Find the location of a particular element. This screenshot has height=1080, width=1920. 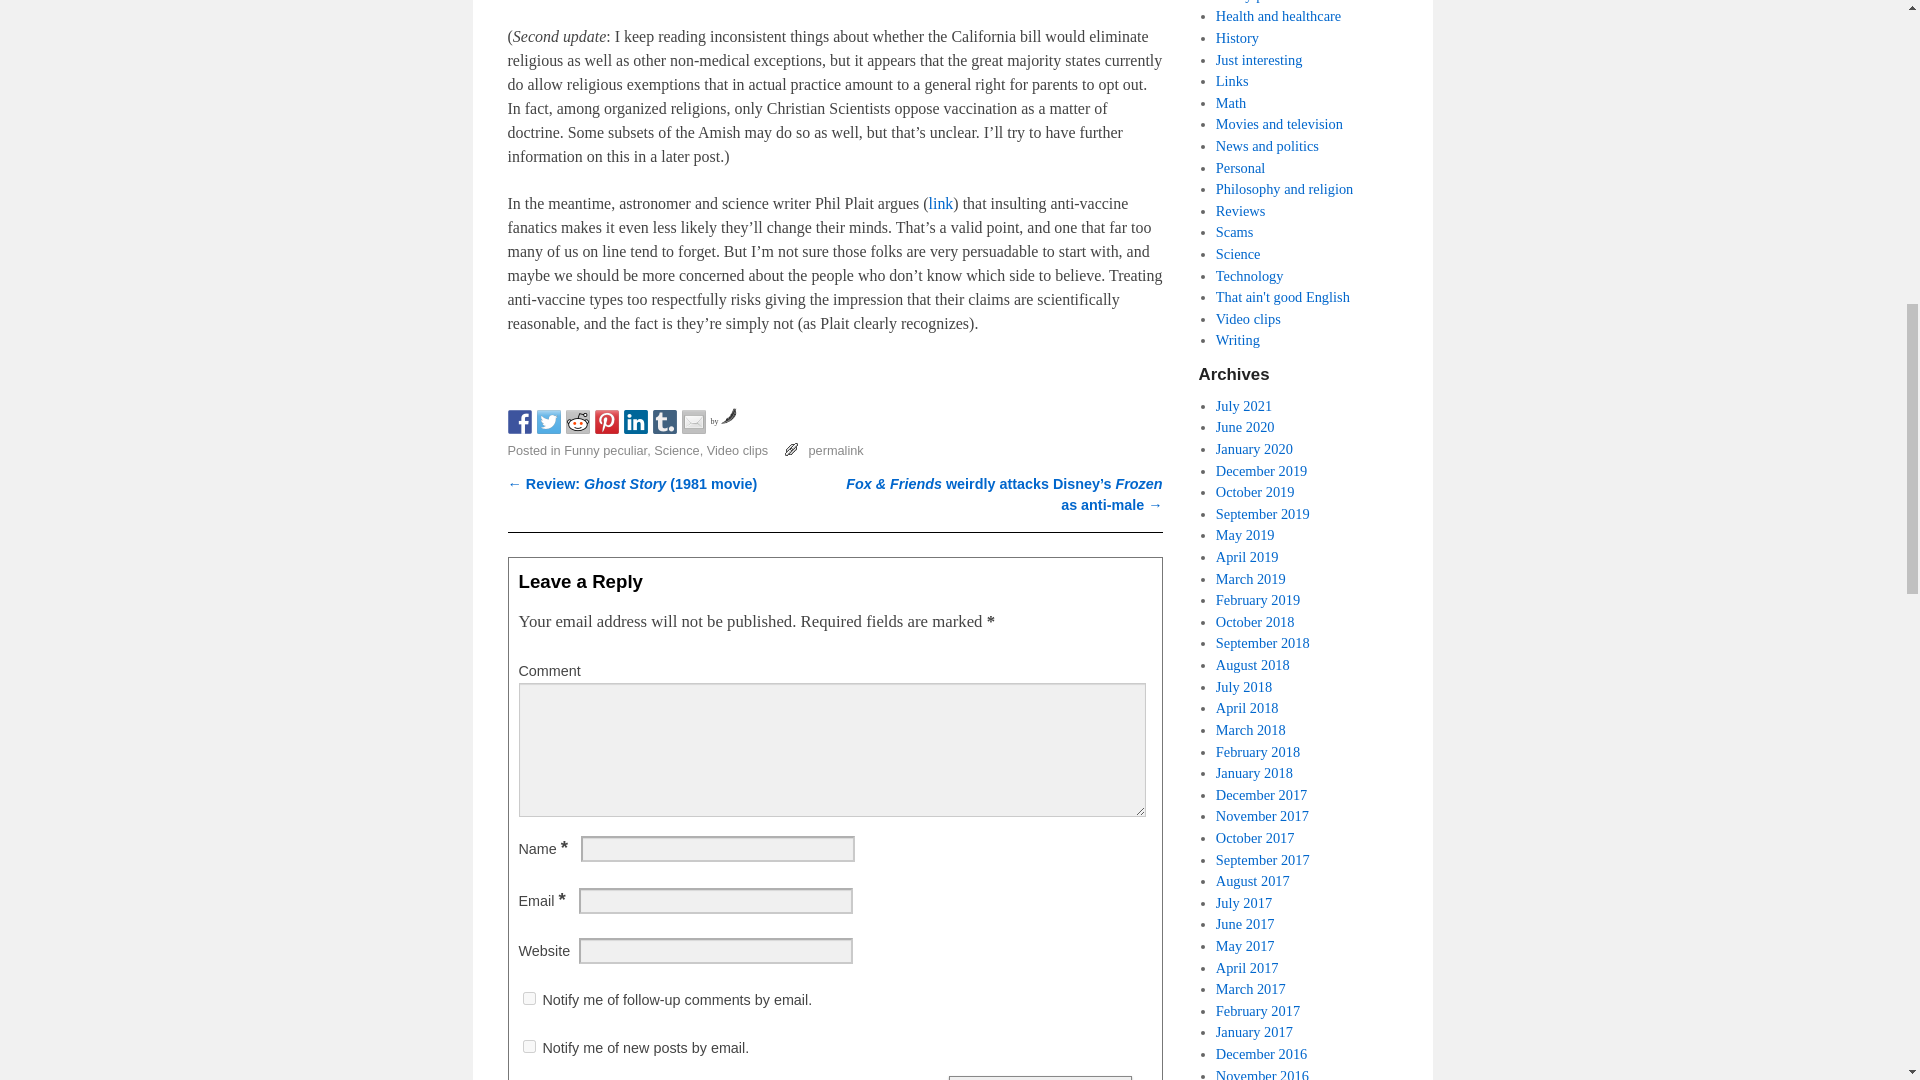

by is located at coordinates (722, 420).